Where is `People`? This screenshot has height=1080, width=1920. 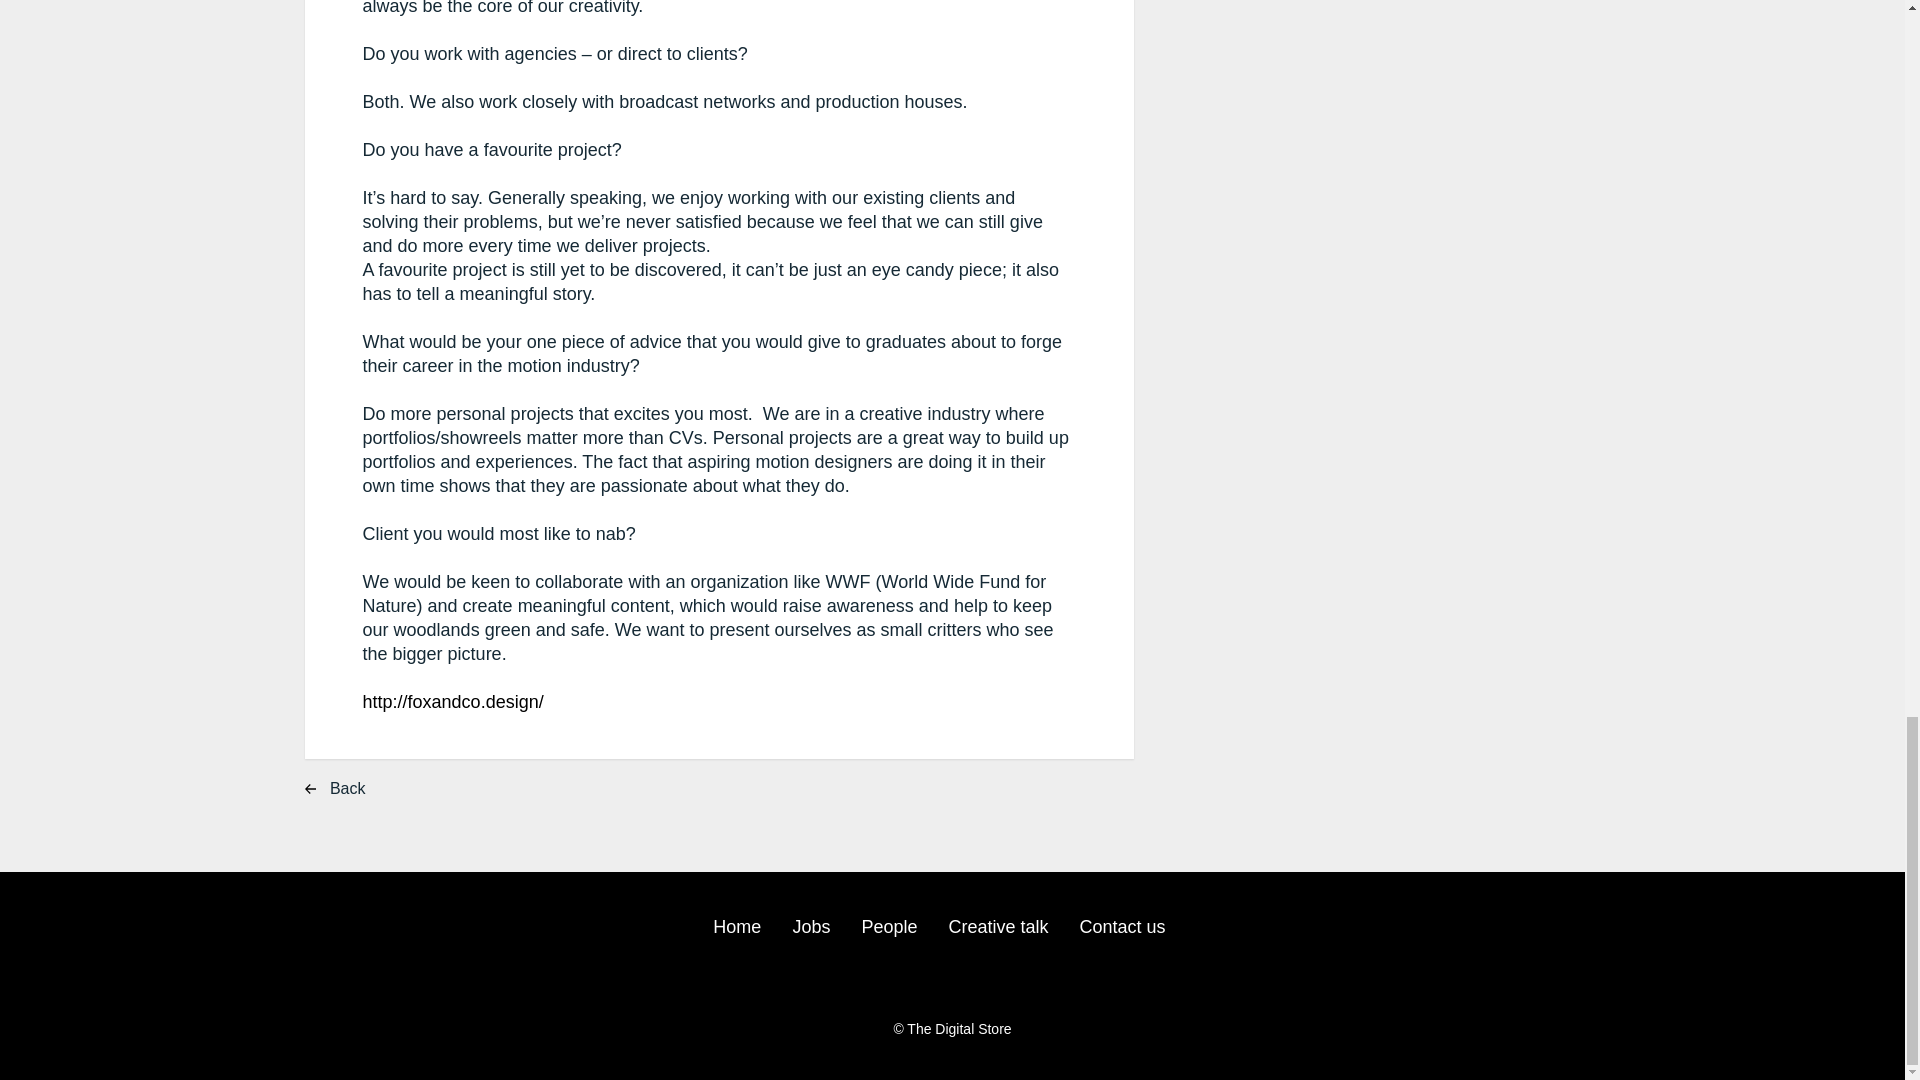
People is located at coordinates (888, 928).